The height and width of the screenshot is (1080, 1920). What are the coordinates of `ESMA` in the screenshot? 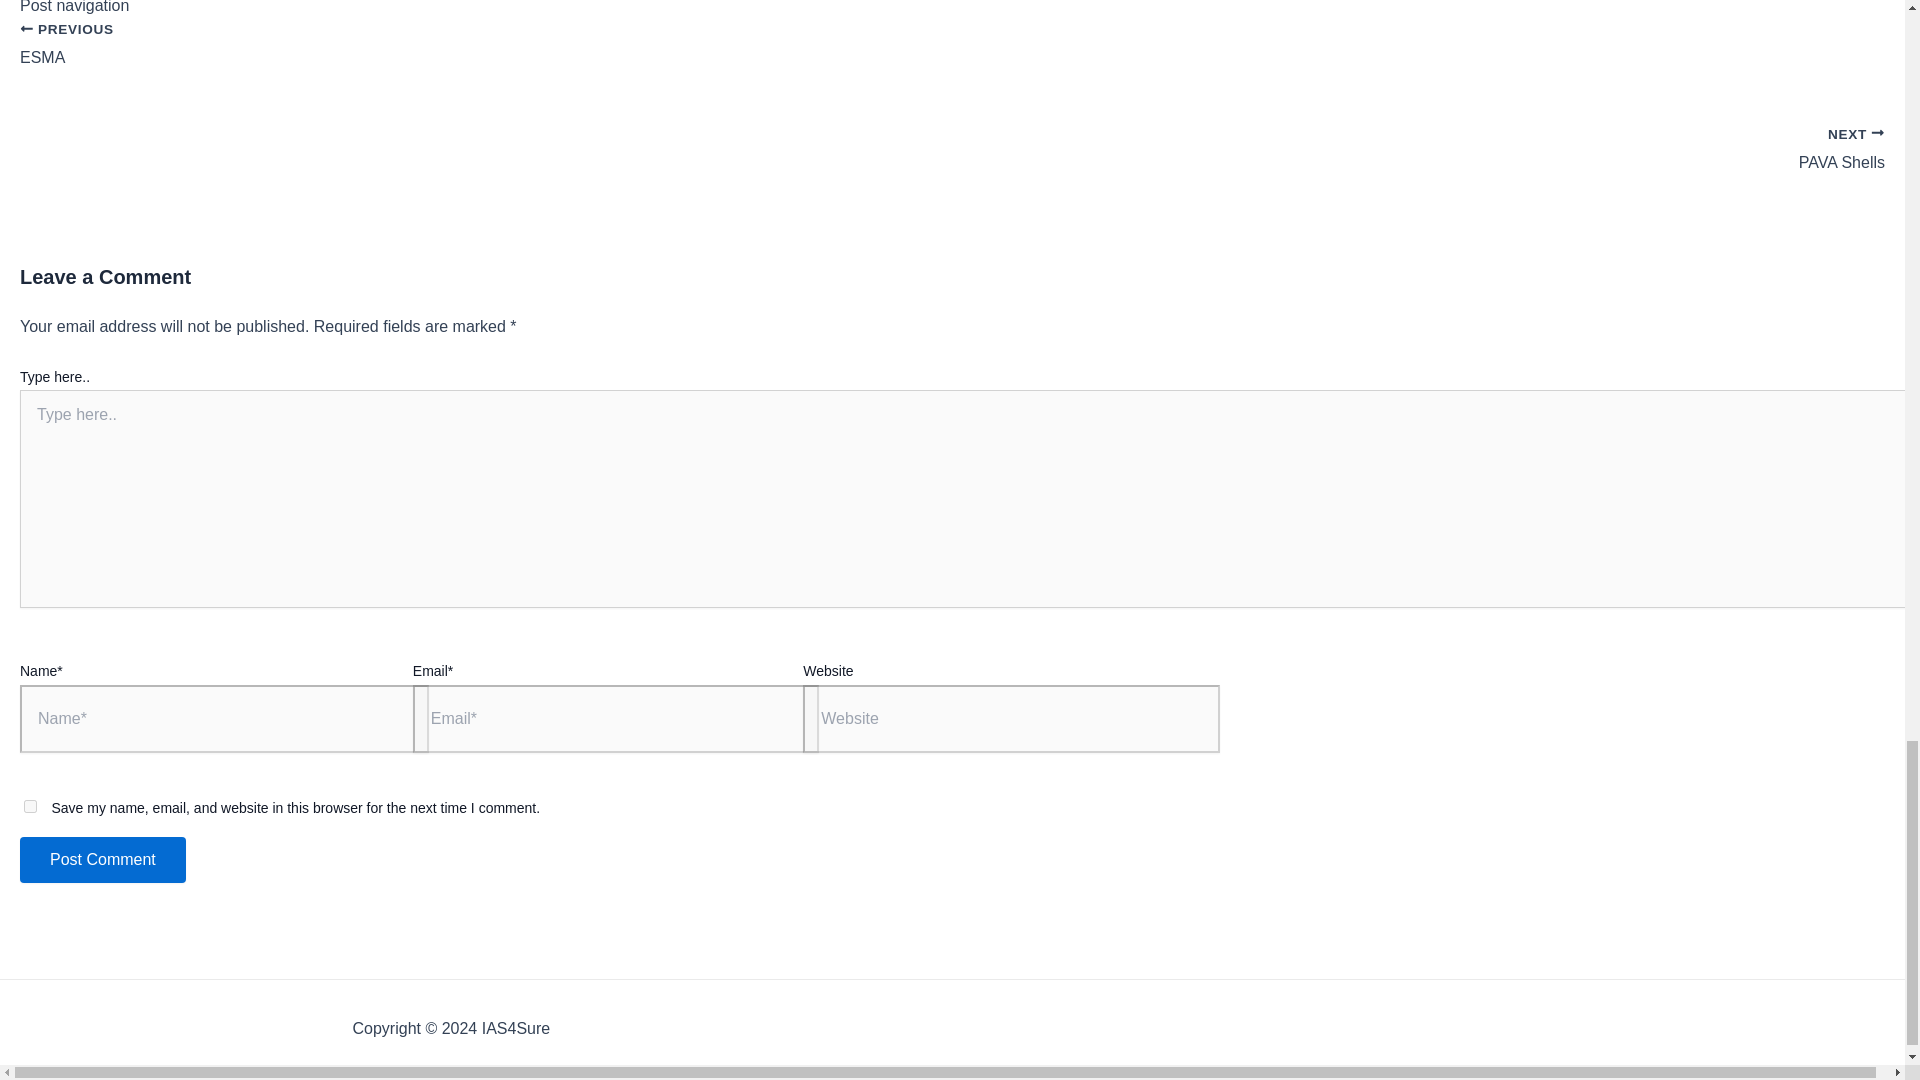 It's located at (952, 56).